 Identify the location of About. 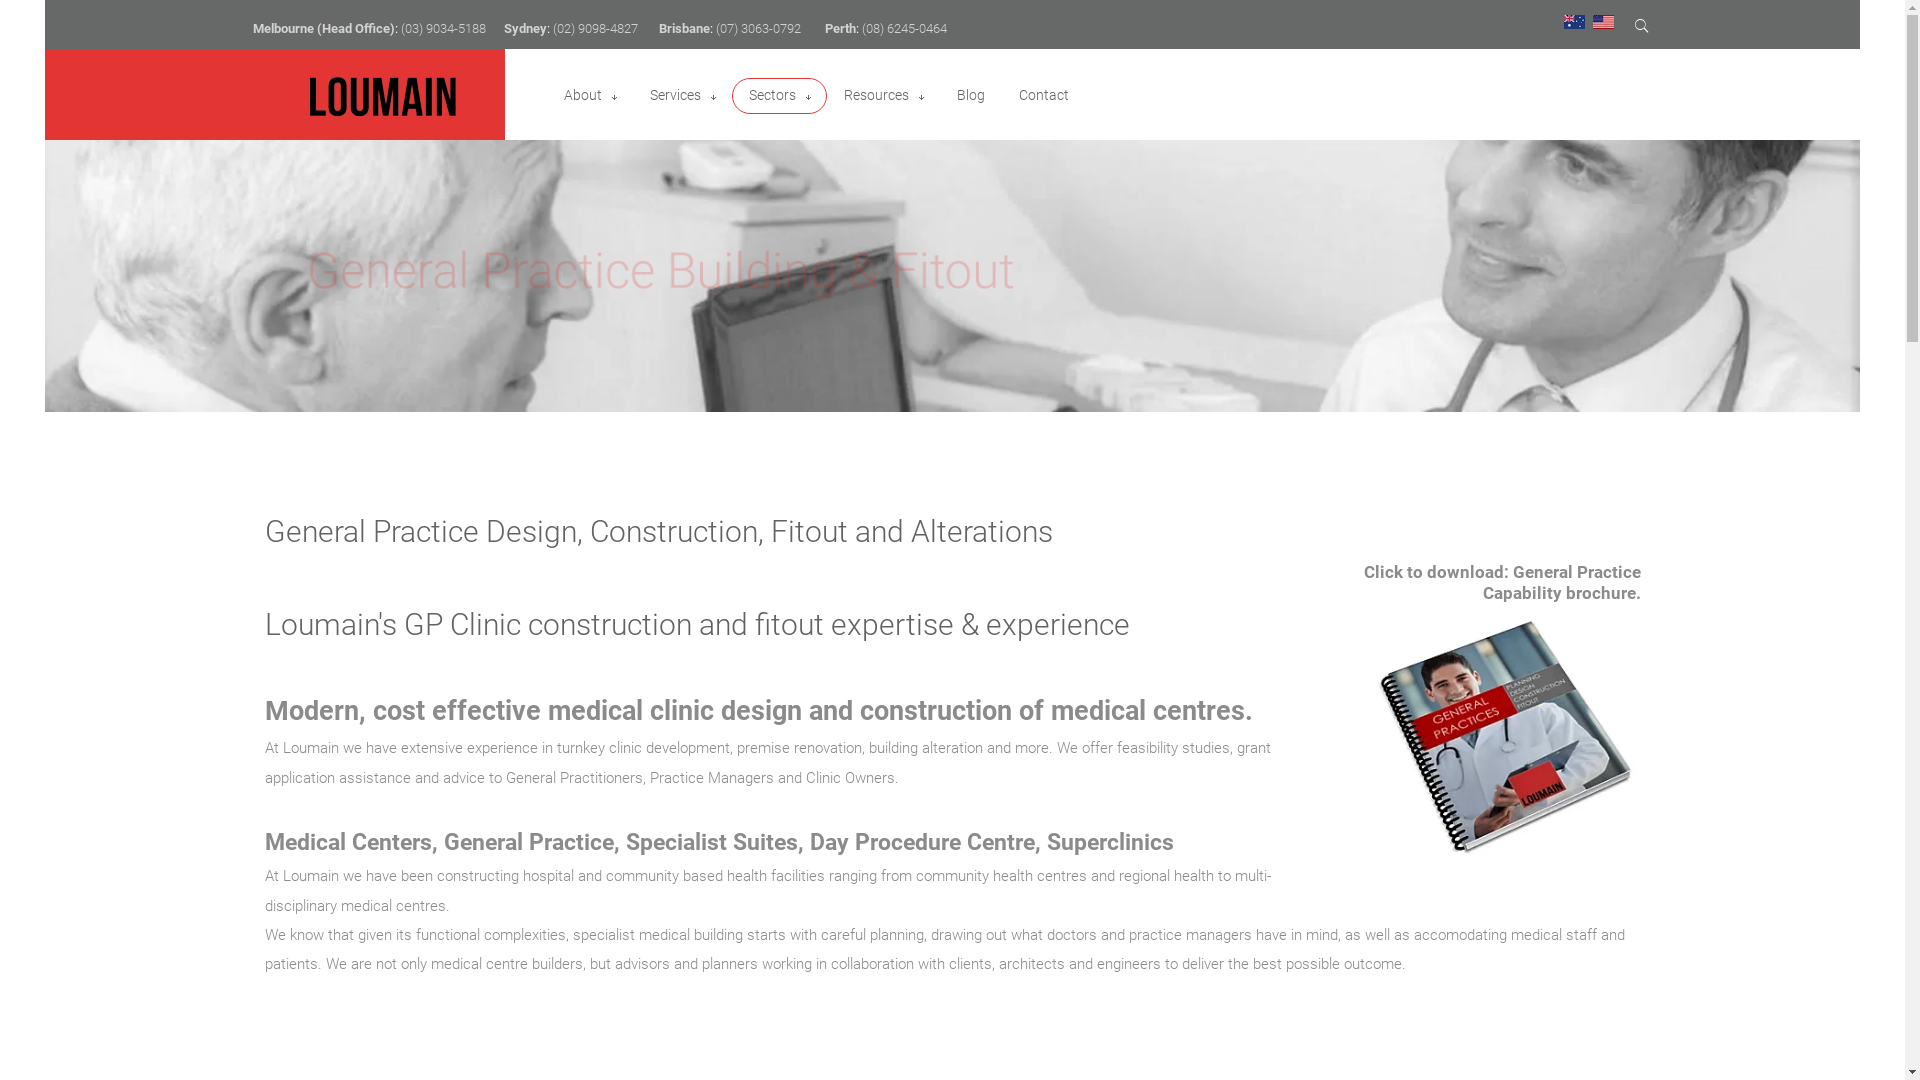
(590, 96).